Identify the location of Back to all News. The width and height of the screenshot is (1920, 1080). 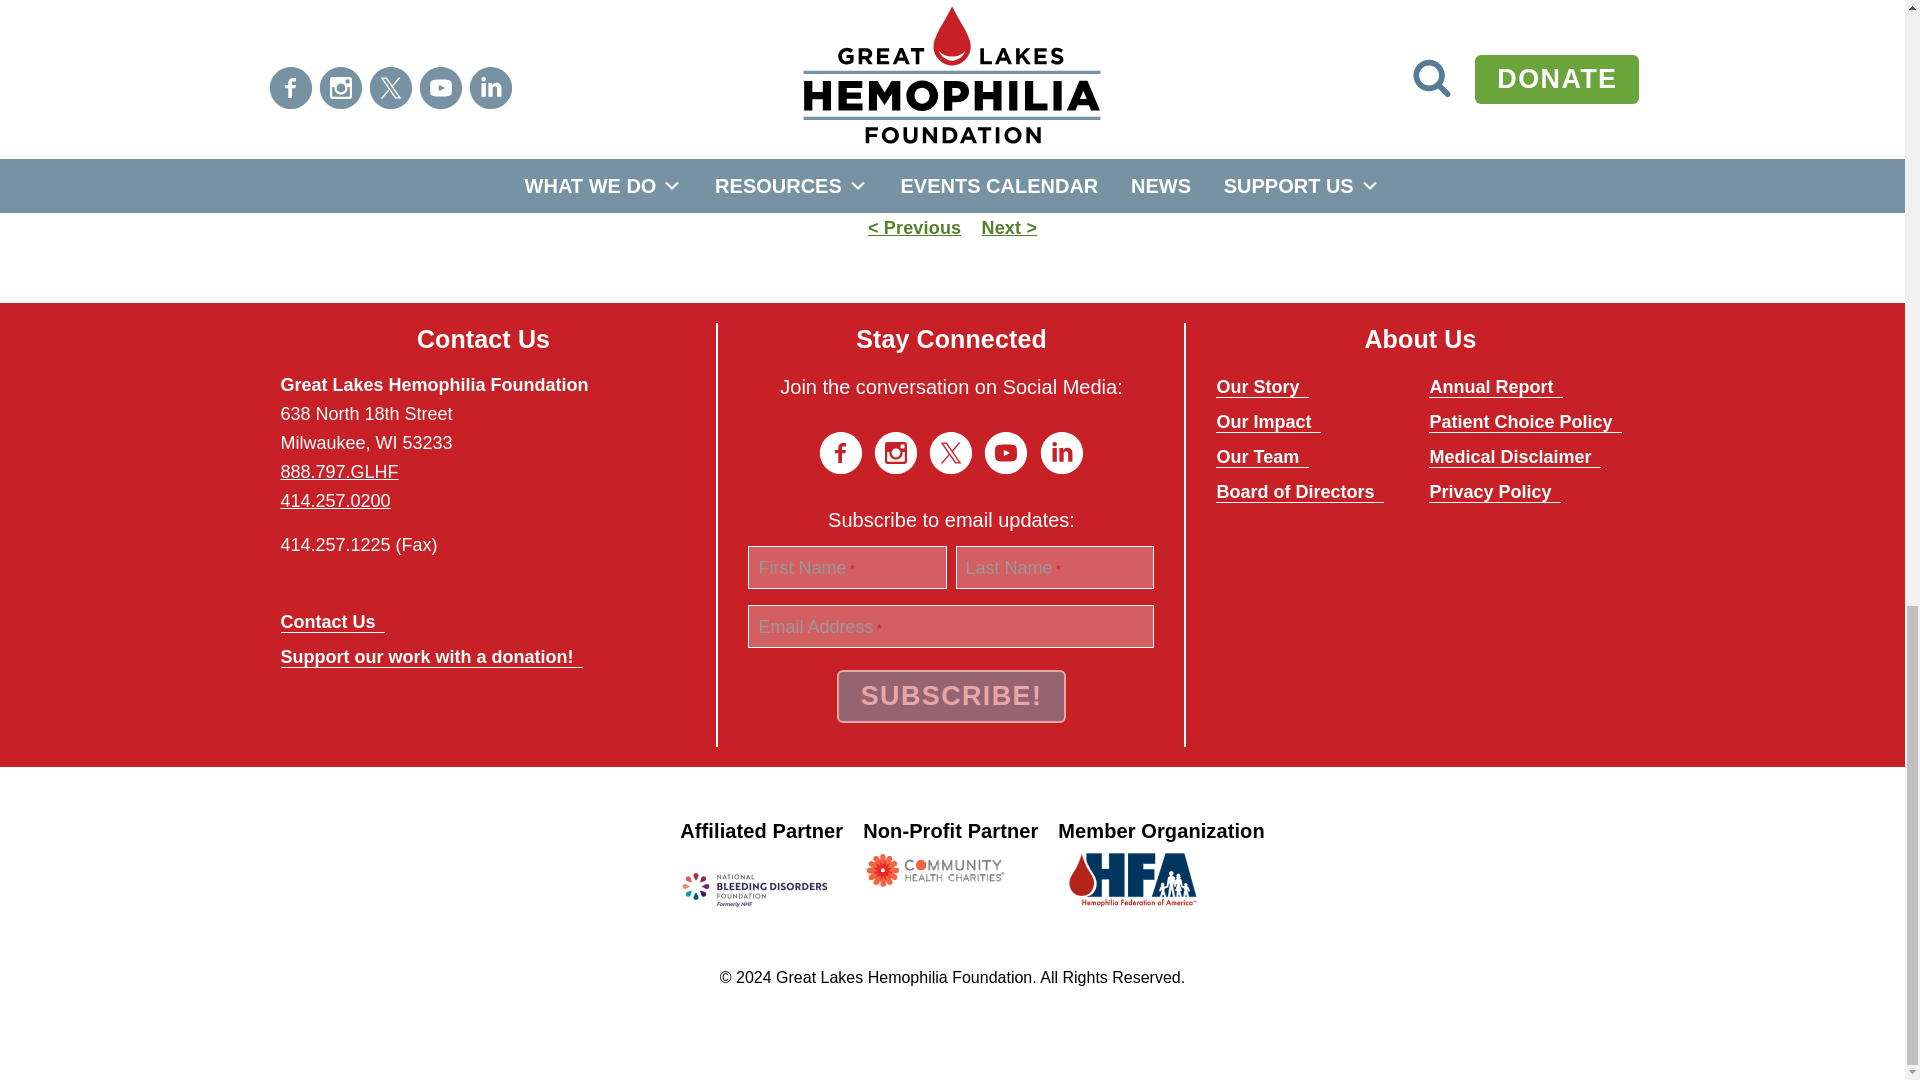
(952, 184).